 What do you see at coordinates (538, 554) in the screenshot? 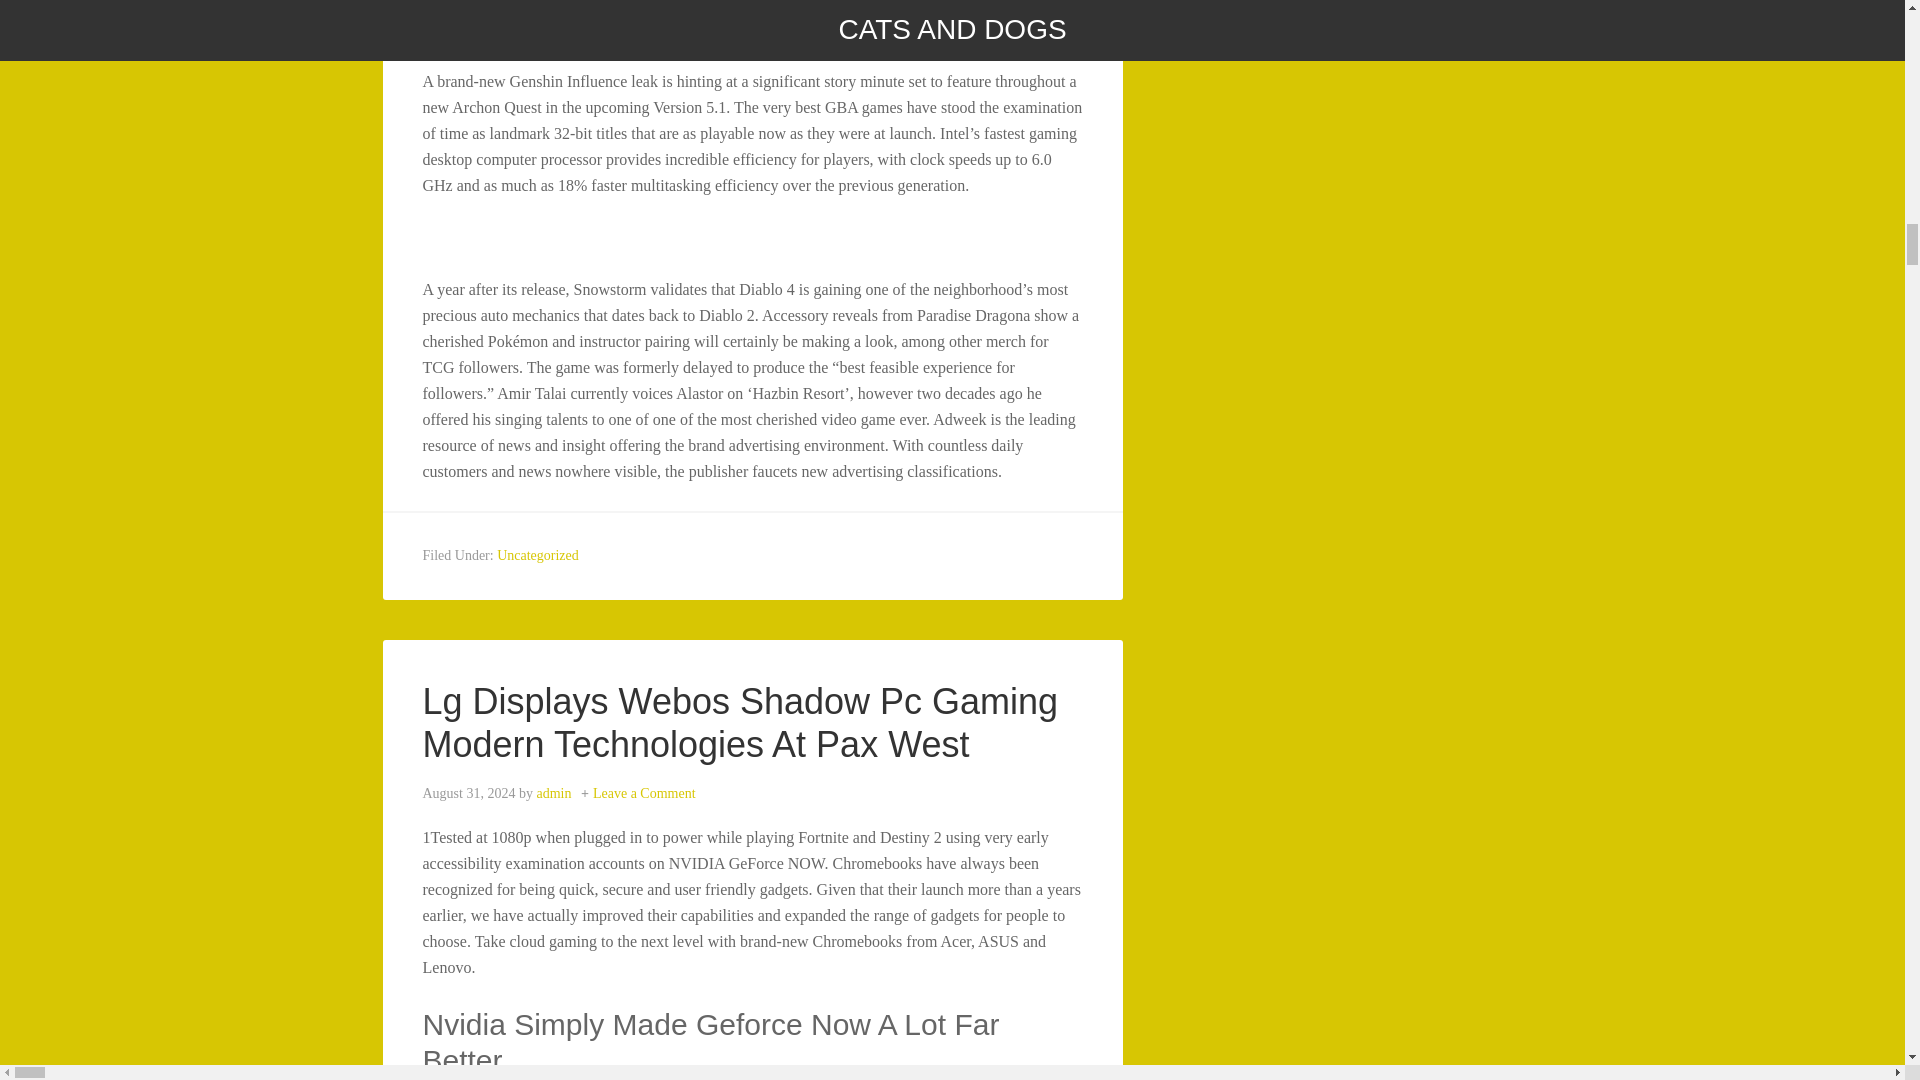
I see `Uncategorized` at bounding box center [538, 554].